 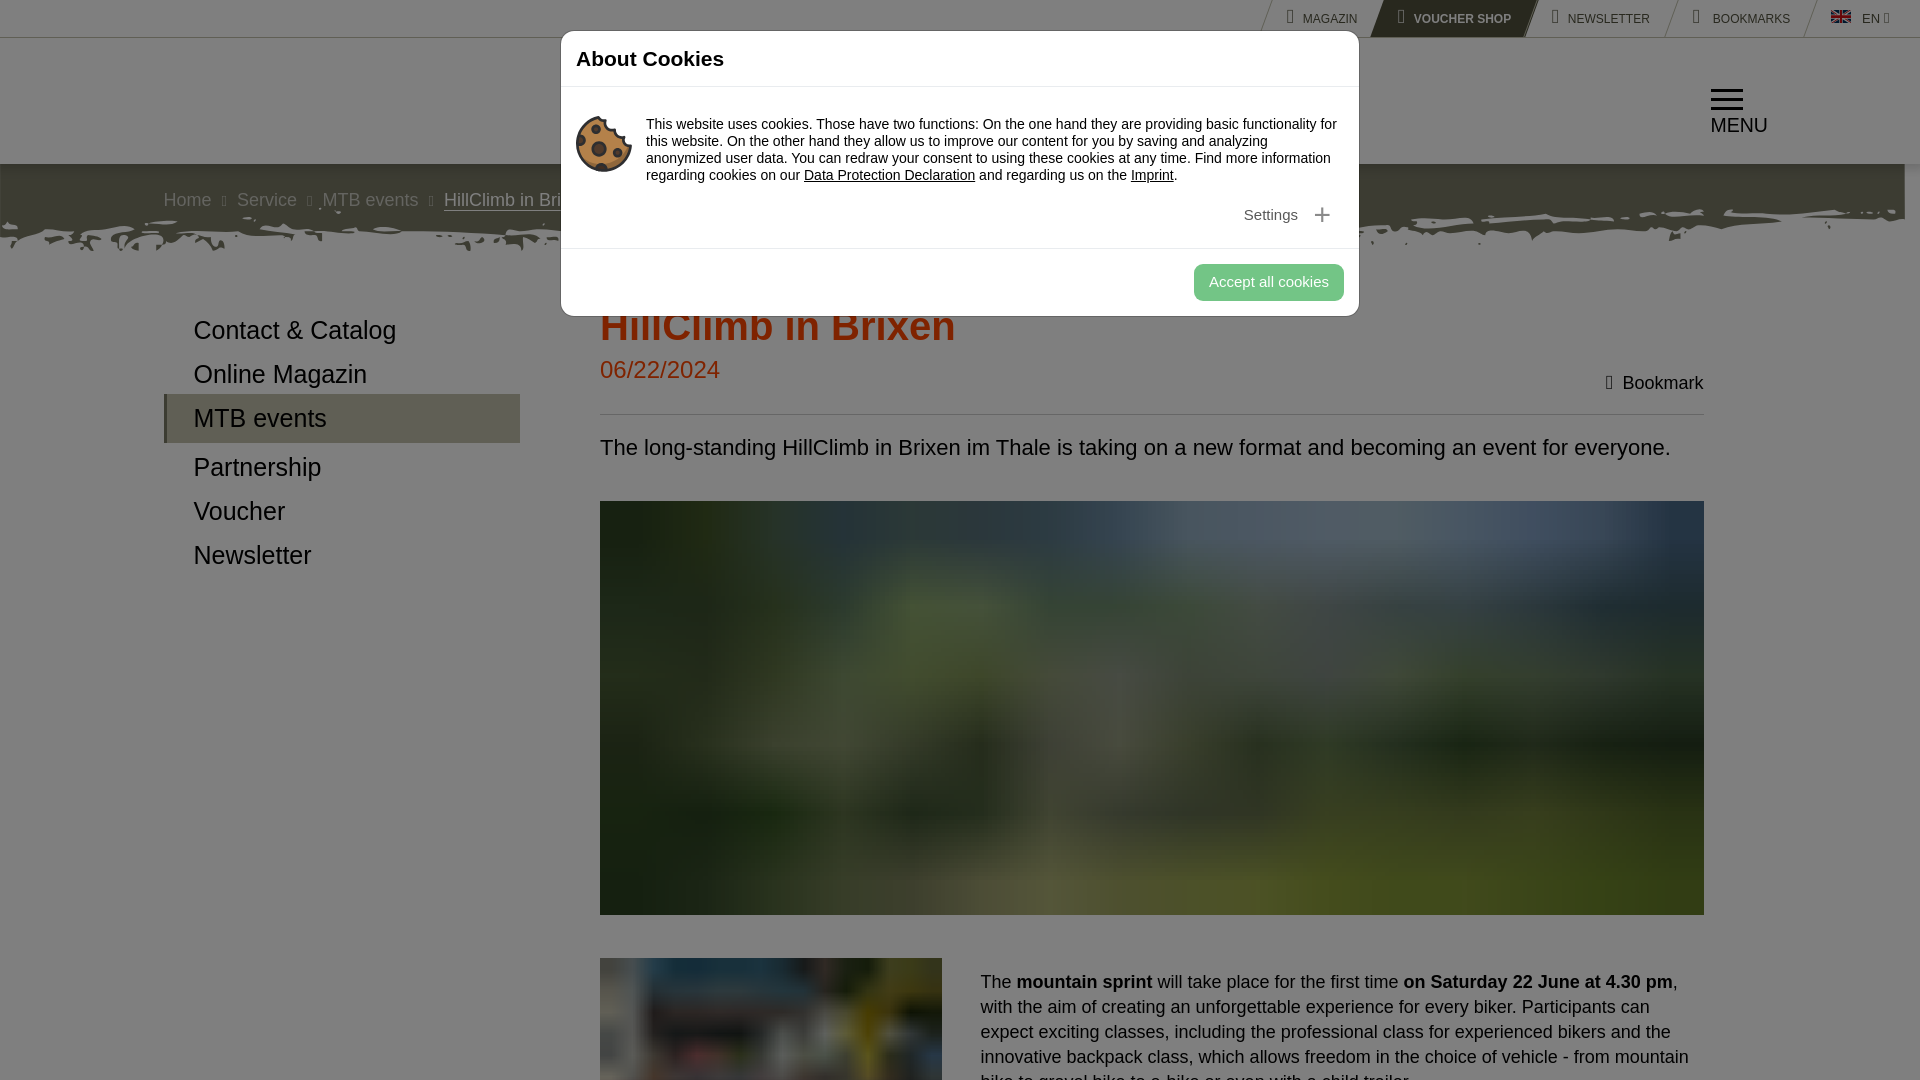 What do you see at coordinates (1594, 18) in the screenshot?
I see `Newsletter` at bounding box center [1594, 18].